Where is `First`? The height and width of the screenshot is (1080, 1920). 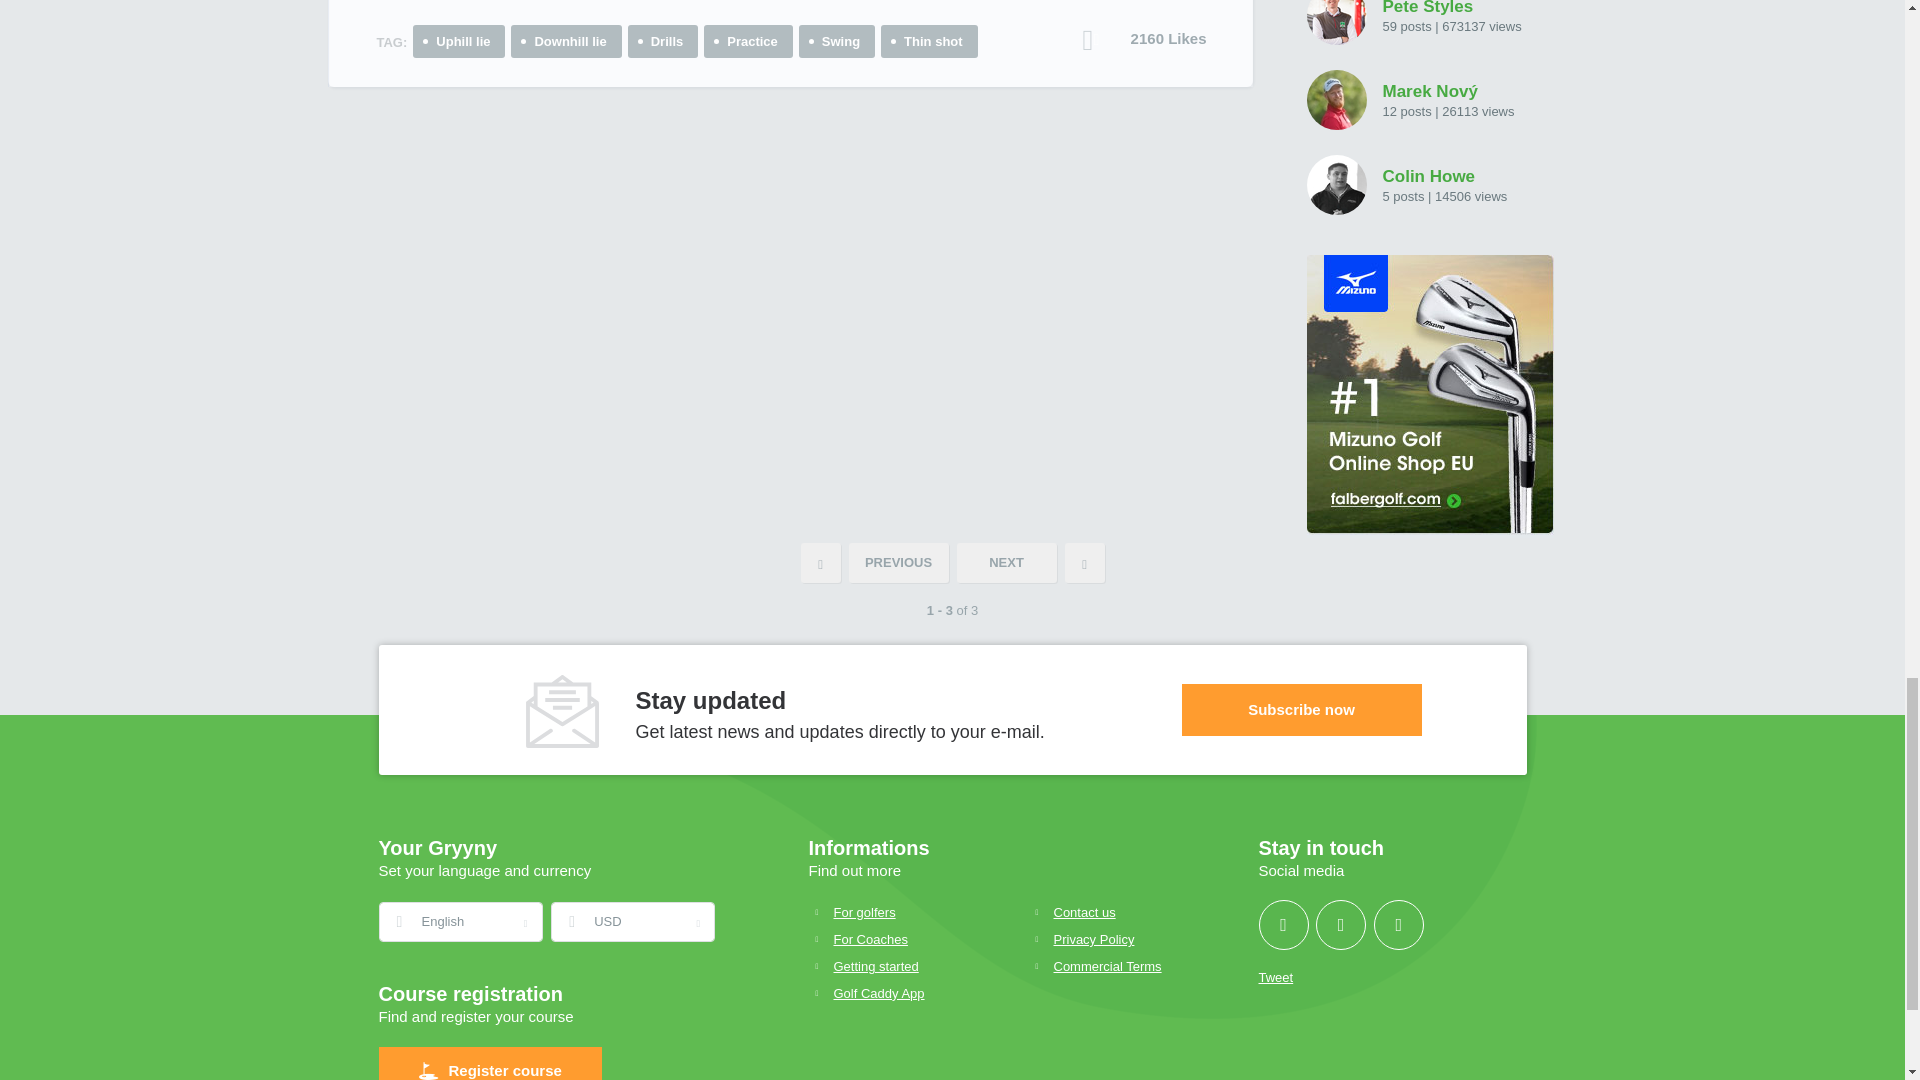
First is located at coordinates (820, 563).